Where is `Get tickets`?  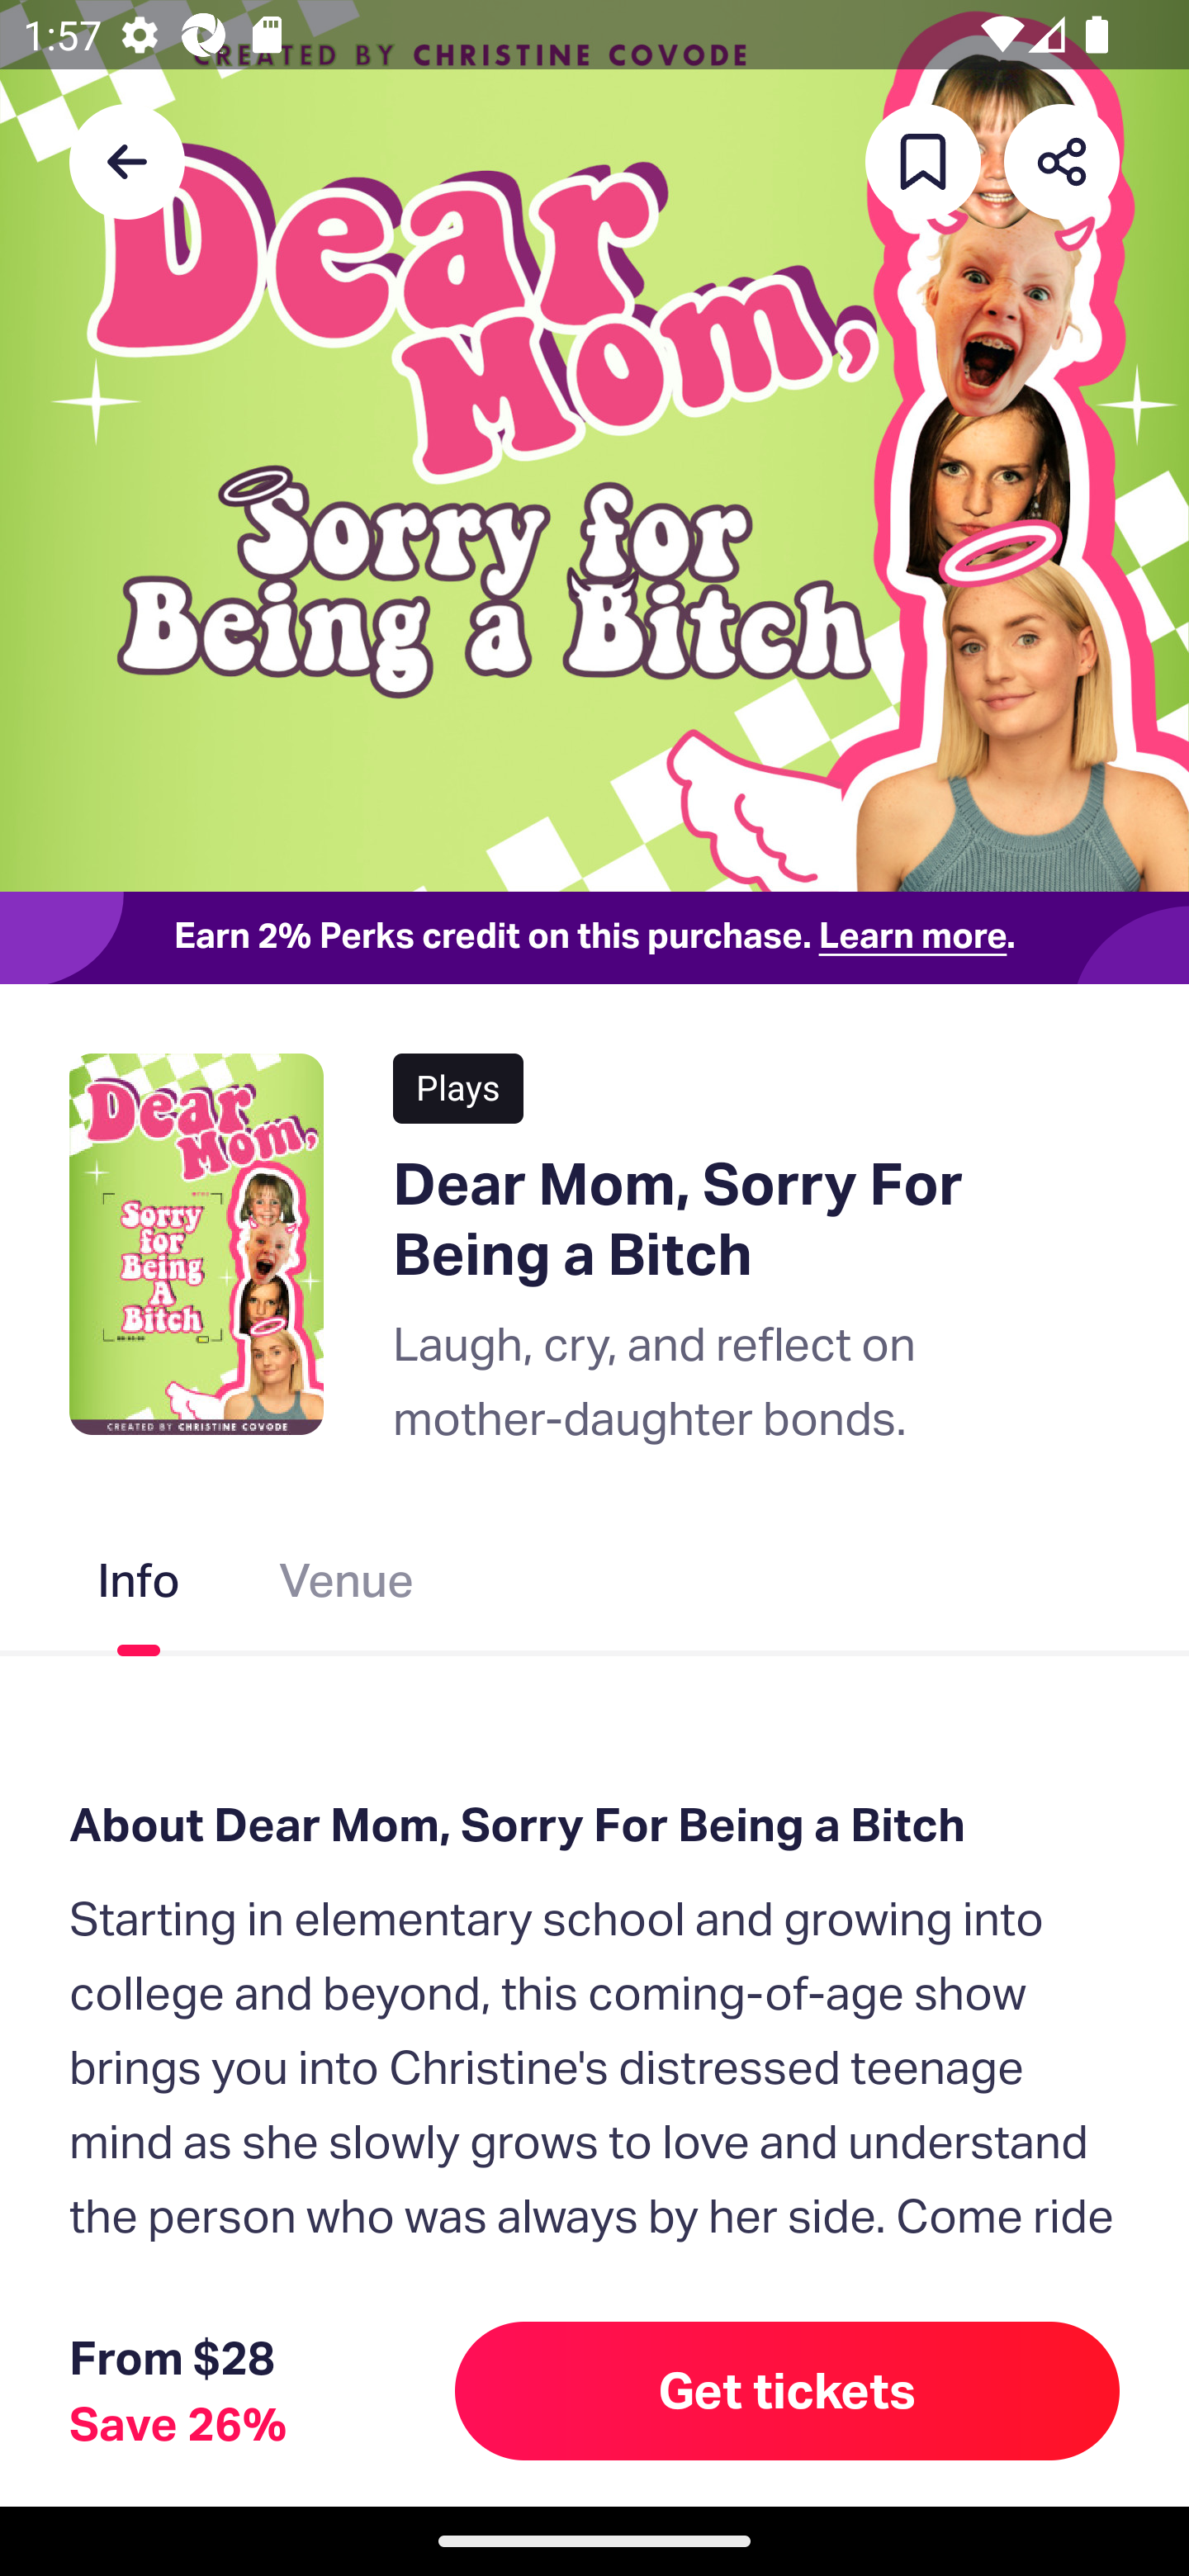
Get tickets is located at coordinates (788, 2390).